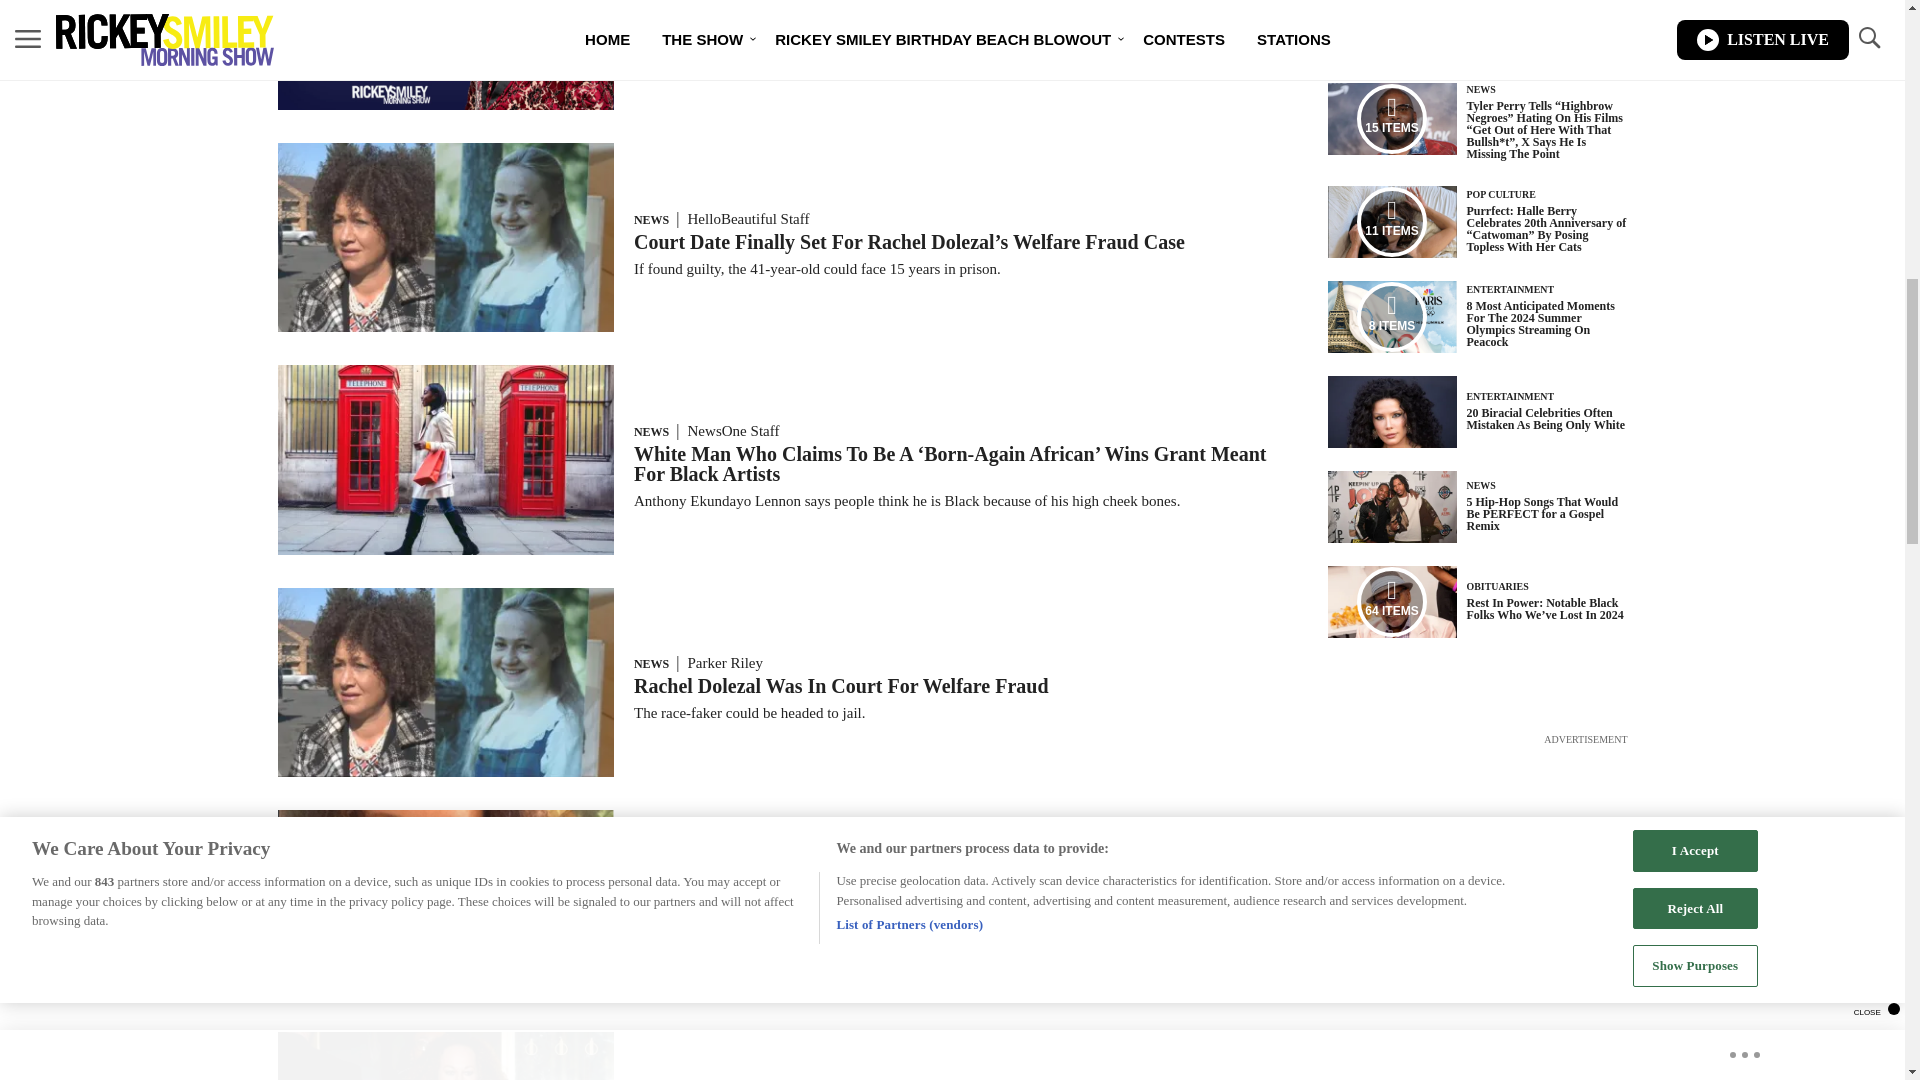 Image resolution: width=1920 pixels, height=1080 pixels. Describe the element at coordinates (650, 432) in the screenshot. I see `NEWS` at that location.